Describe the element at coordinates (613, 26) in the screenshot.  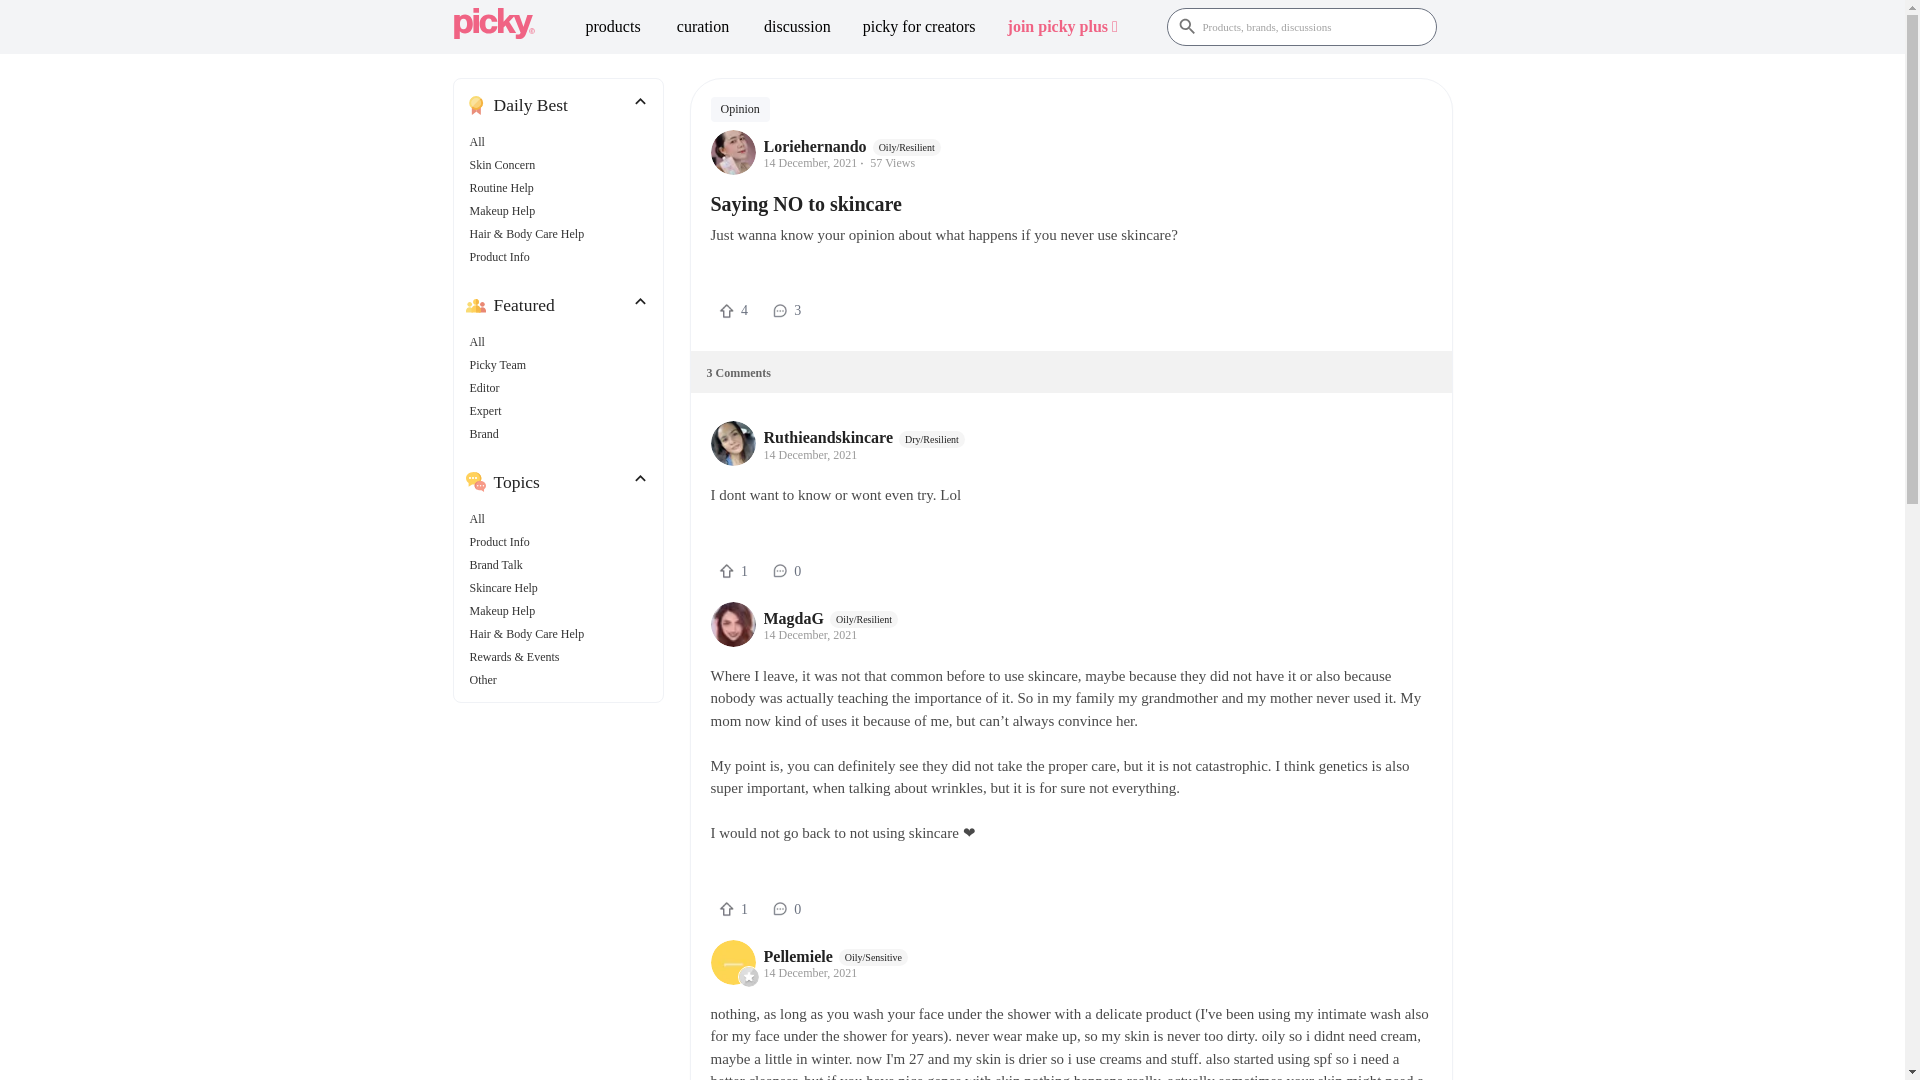
I see `products` at that location.